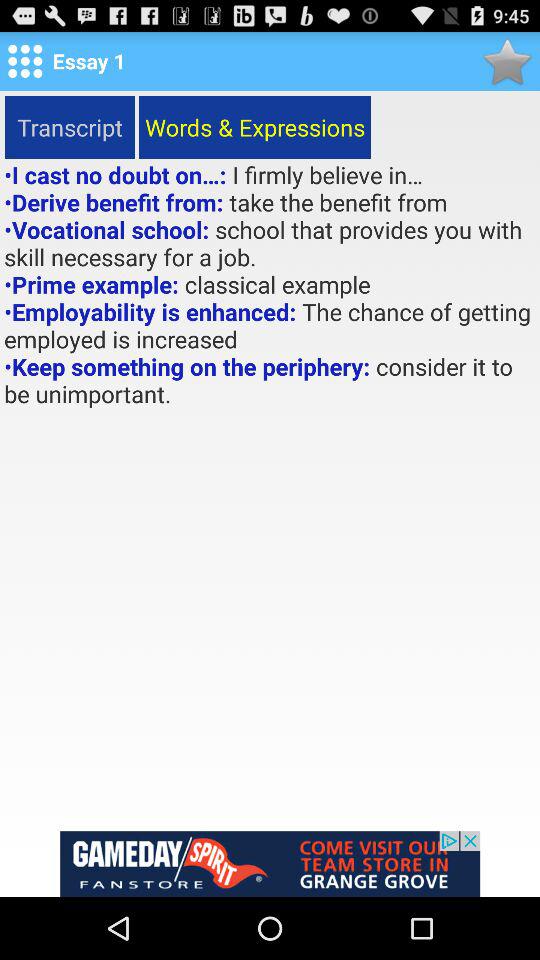  Describe the element at coordinates (270, 864) in the screenshot. I see `open advertisement` at that location.